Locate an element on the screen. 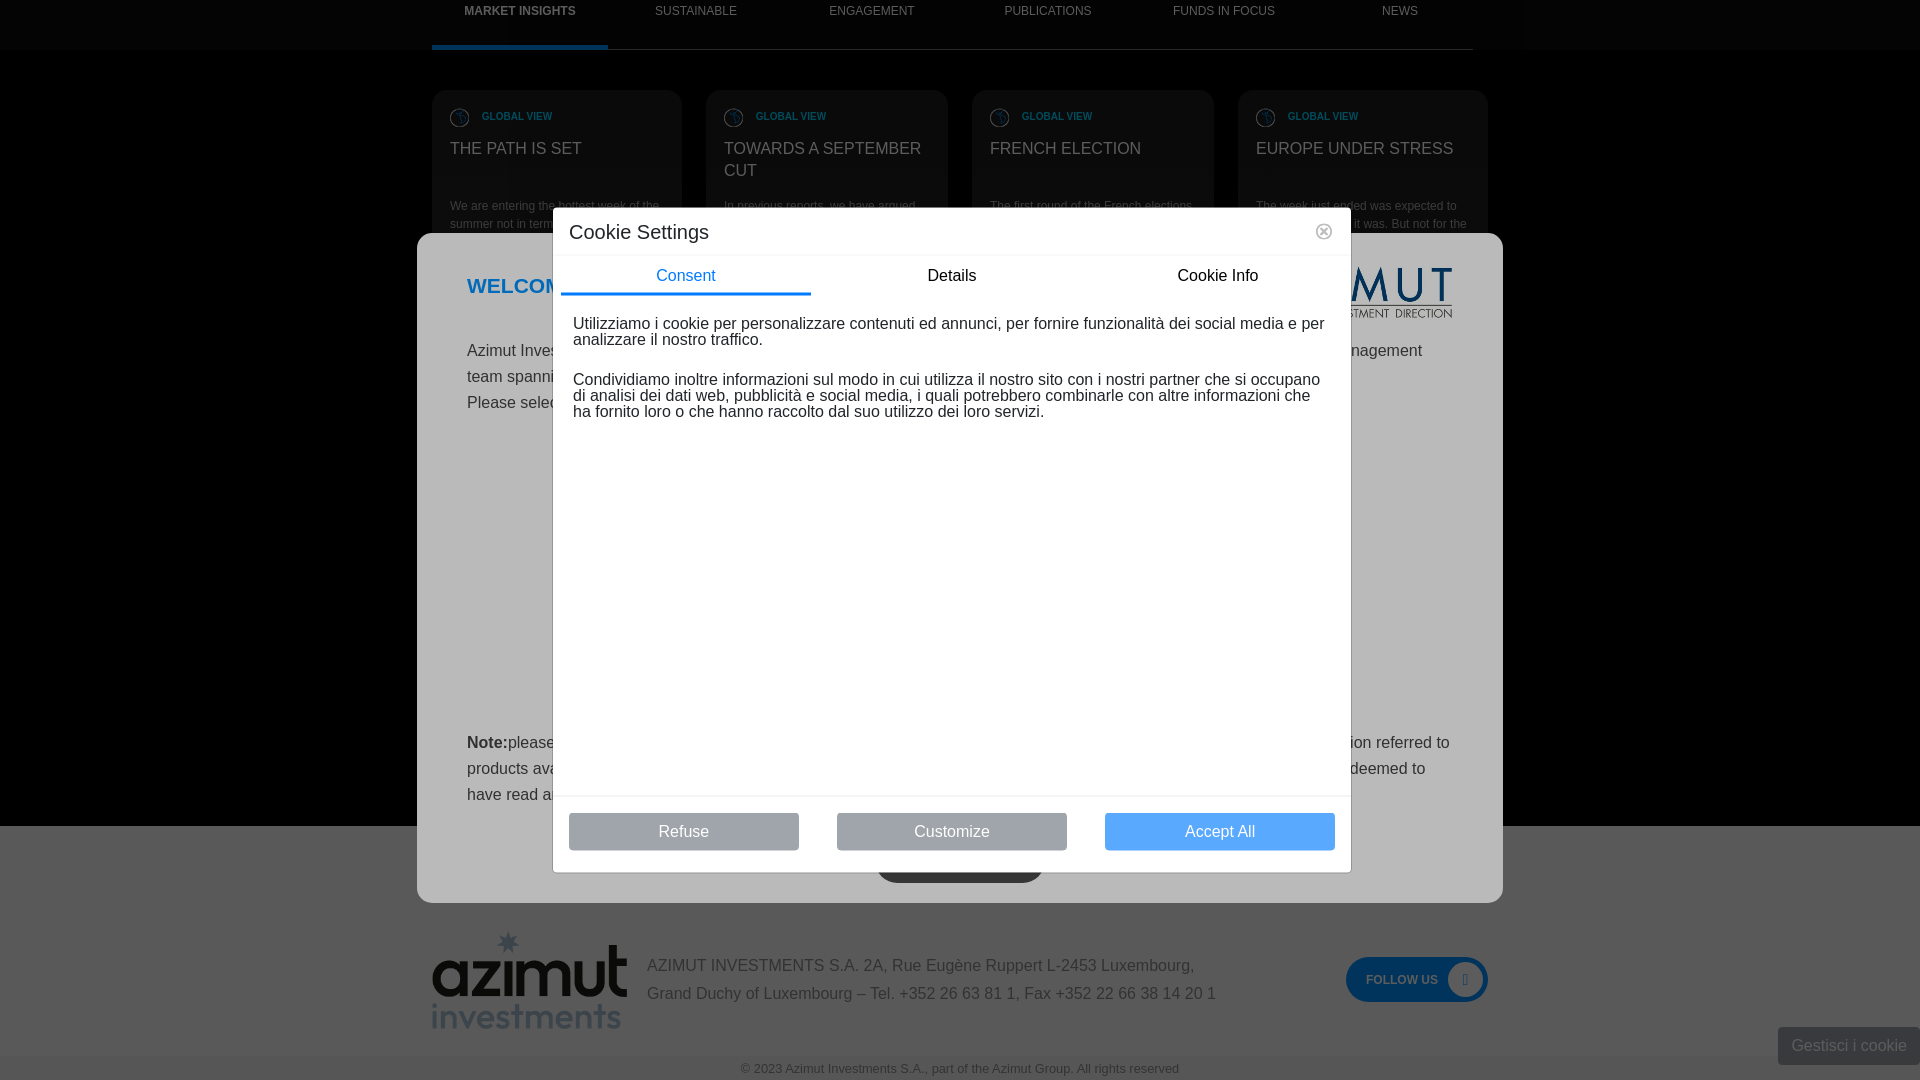 This screenshot has width=1920, height=1080. CONFIRM is located at coordinates (960, 348).